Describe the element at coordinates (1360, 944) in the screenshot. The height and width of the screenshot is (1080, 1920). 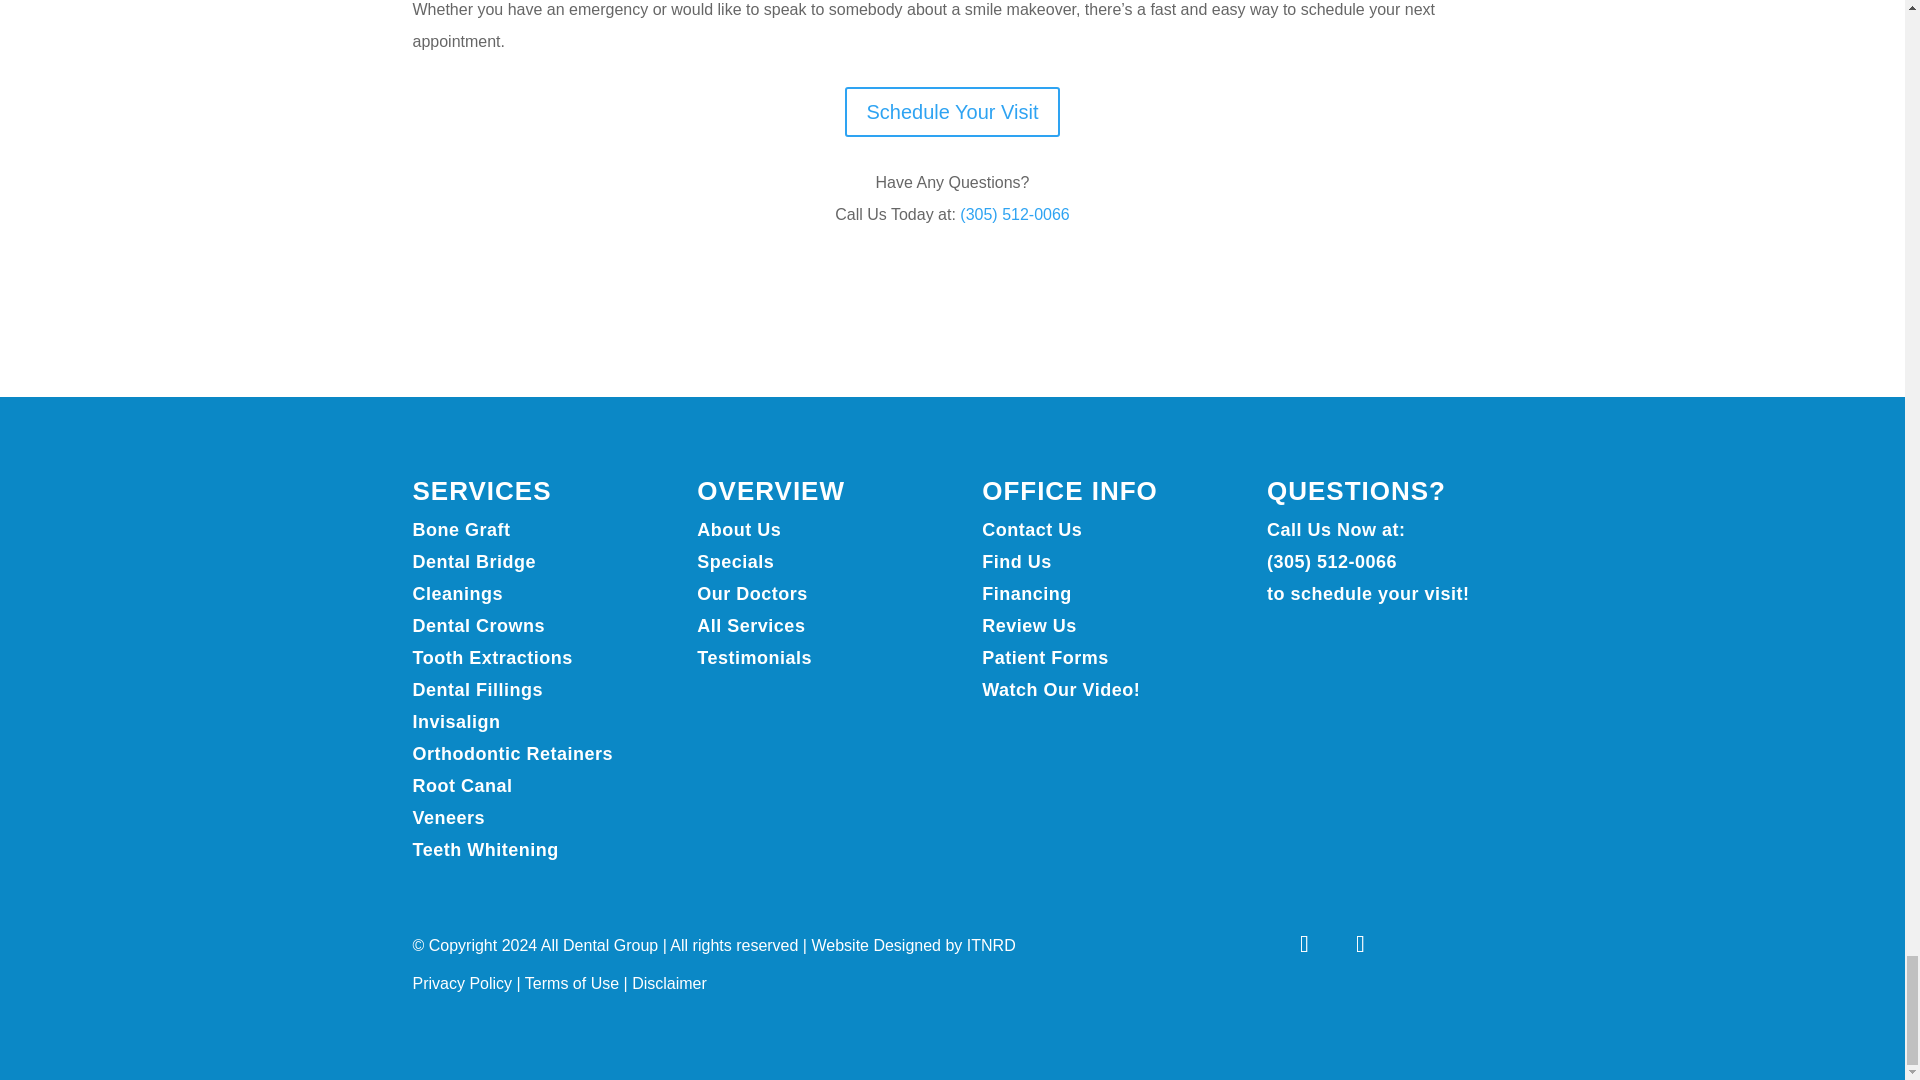
I see `Follow on Instagram` at that location.